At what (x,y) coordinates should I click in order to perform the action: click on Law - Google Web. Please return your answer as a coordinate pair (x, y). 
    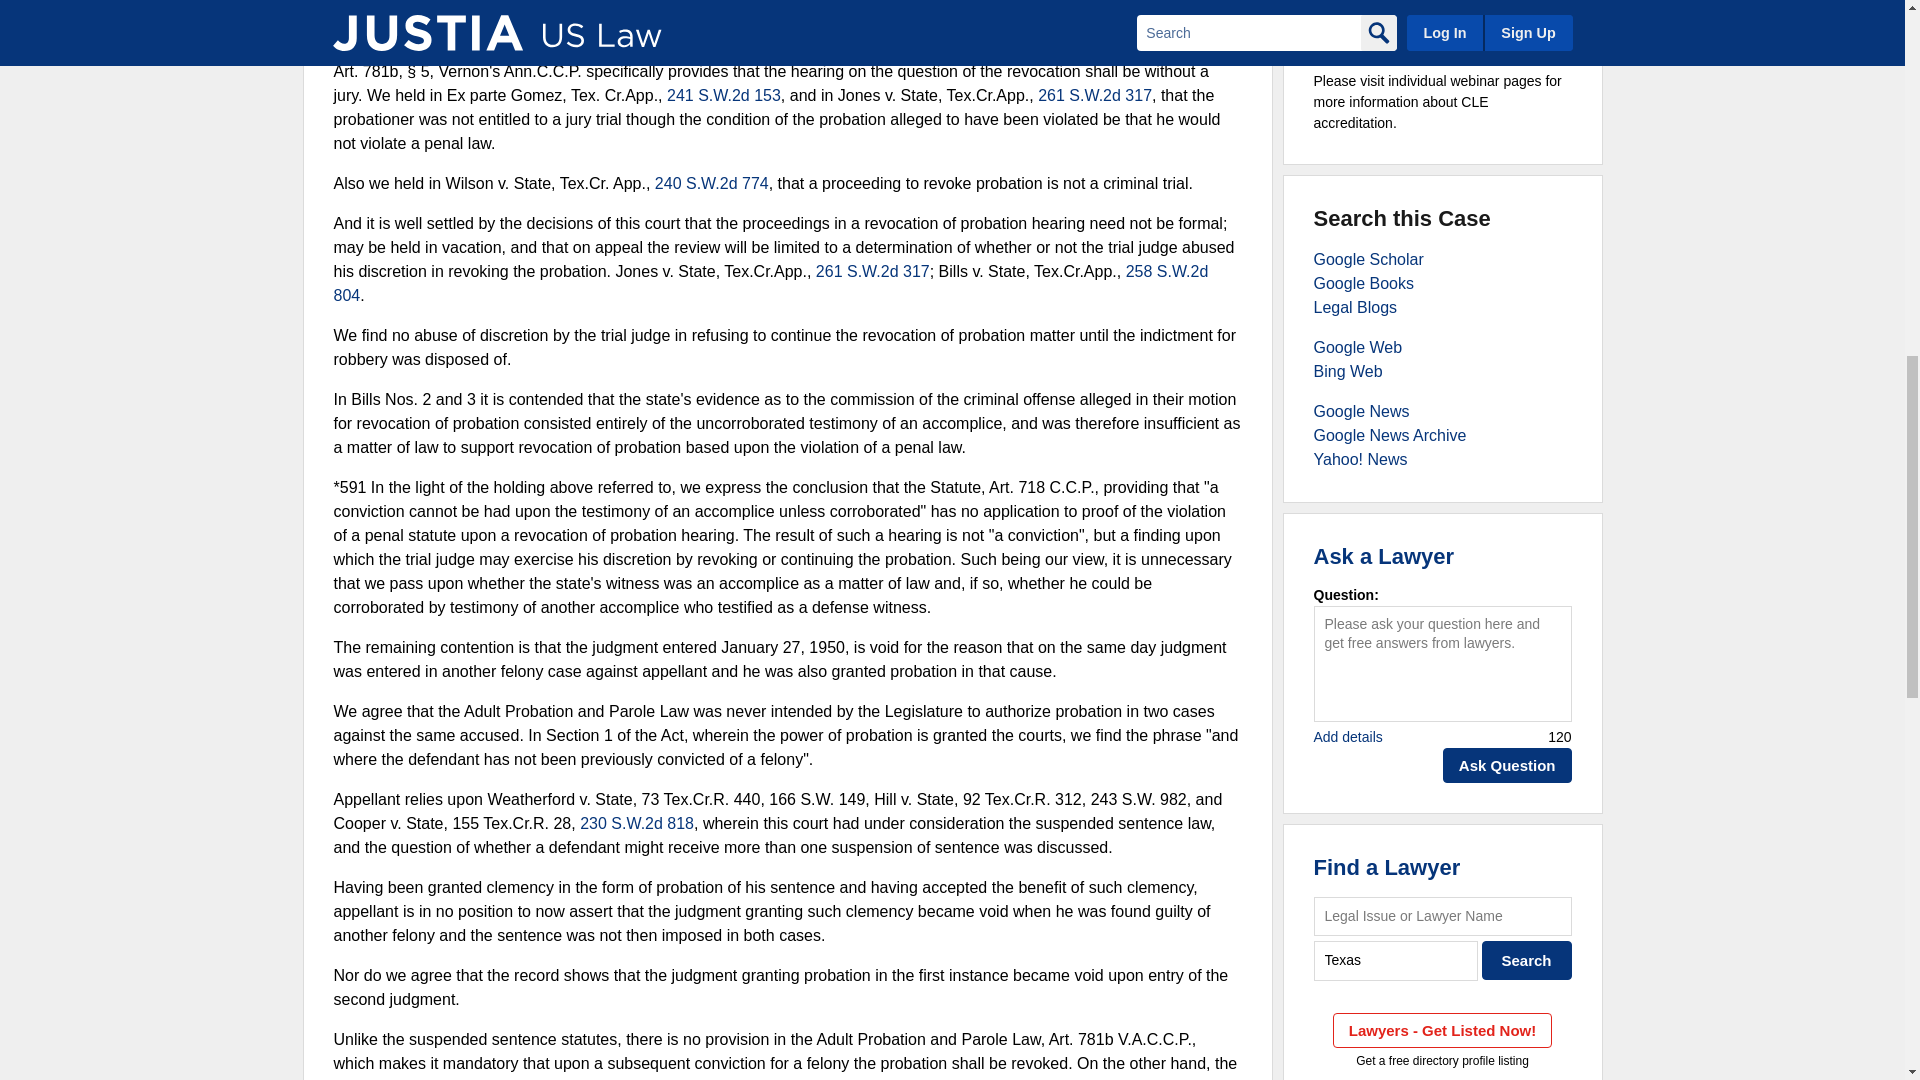
    Looking at the image, I should click on (1358, 348).